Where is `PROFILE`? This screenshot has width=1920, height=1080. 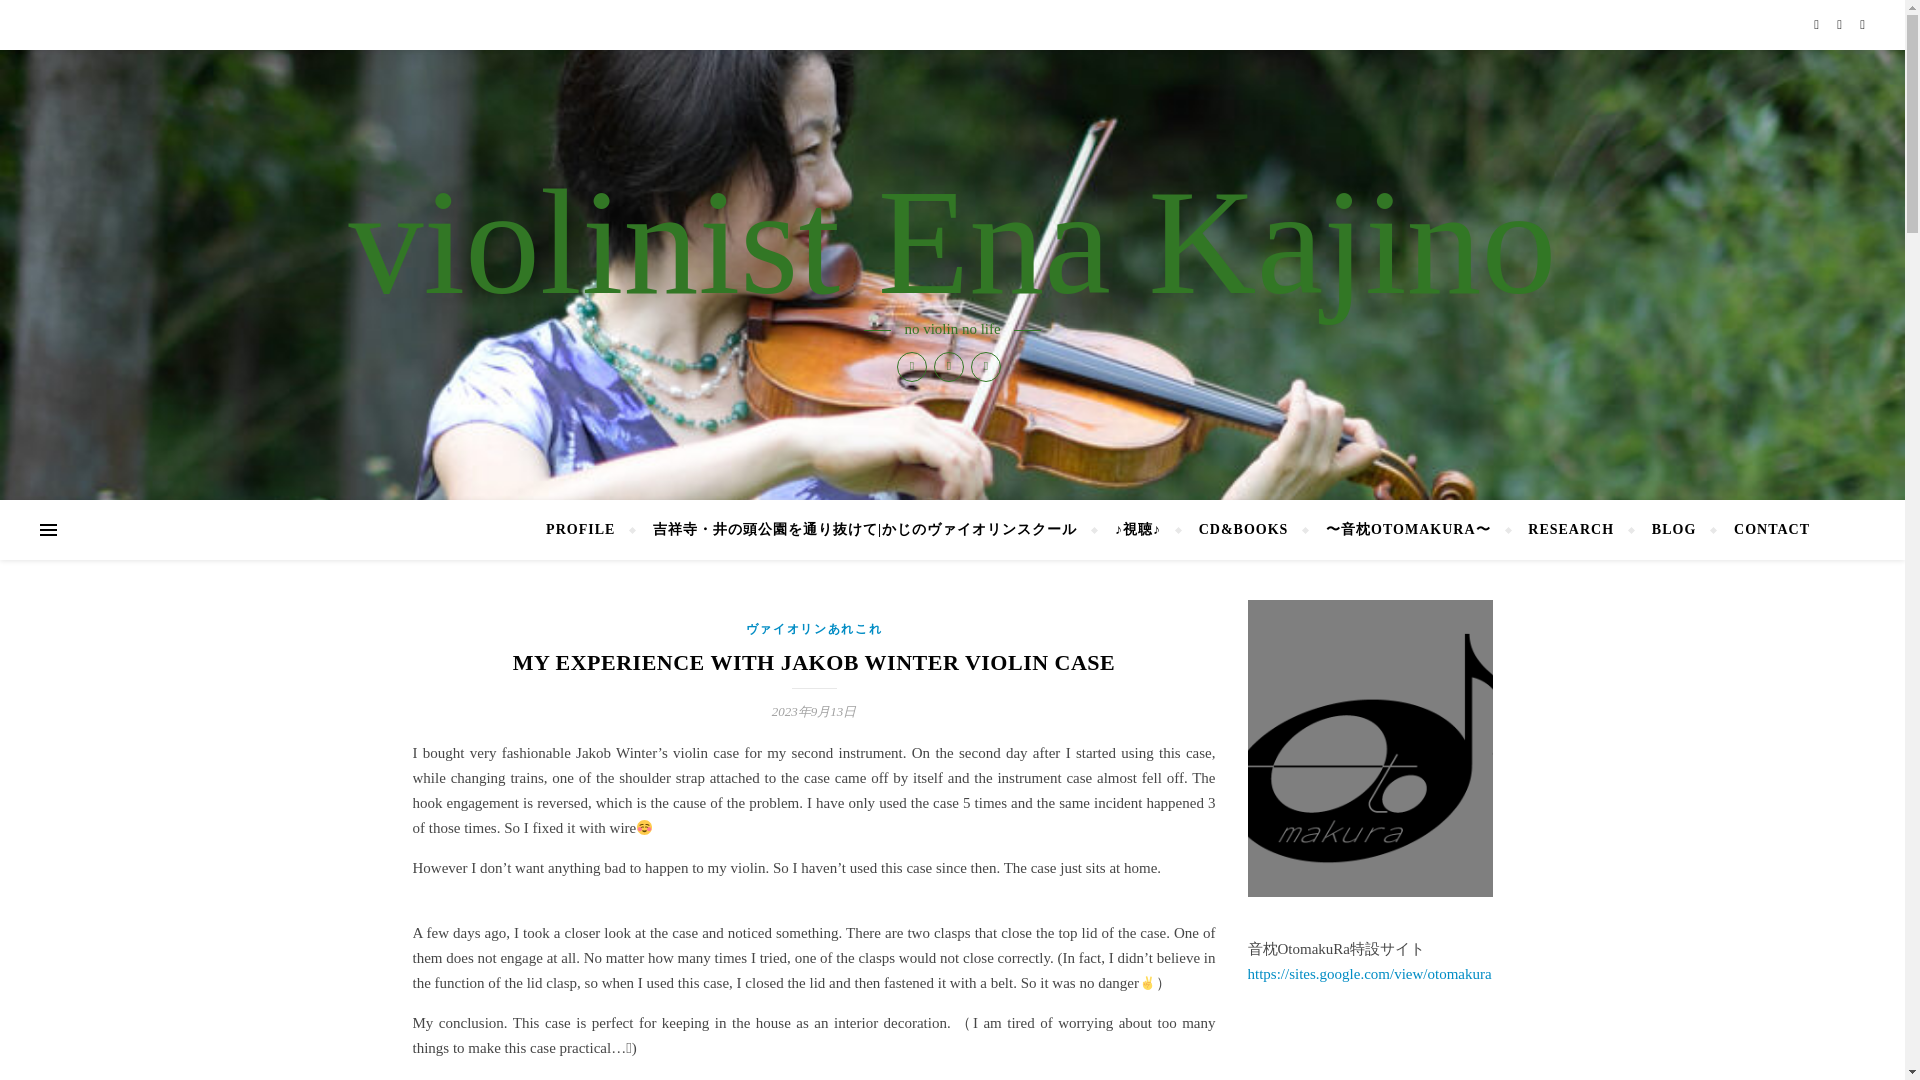 PROFILE is located at coordinates (588, 530).